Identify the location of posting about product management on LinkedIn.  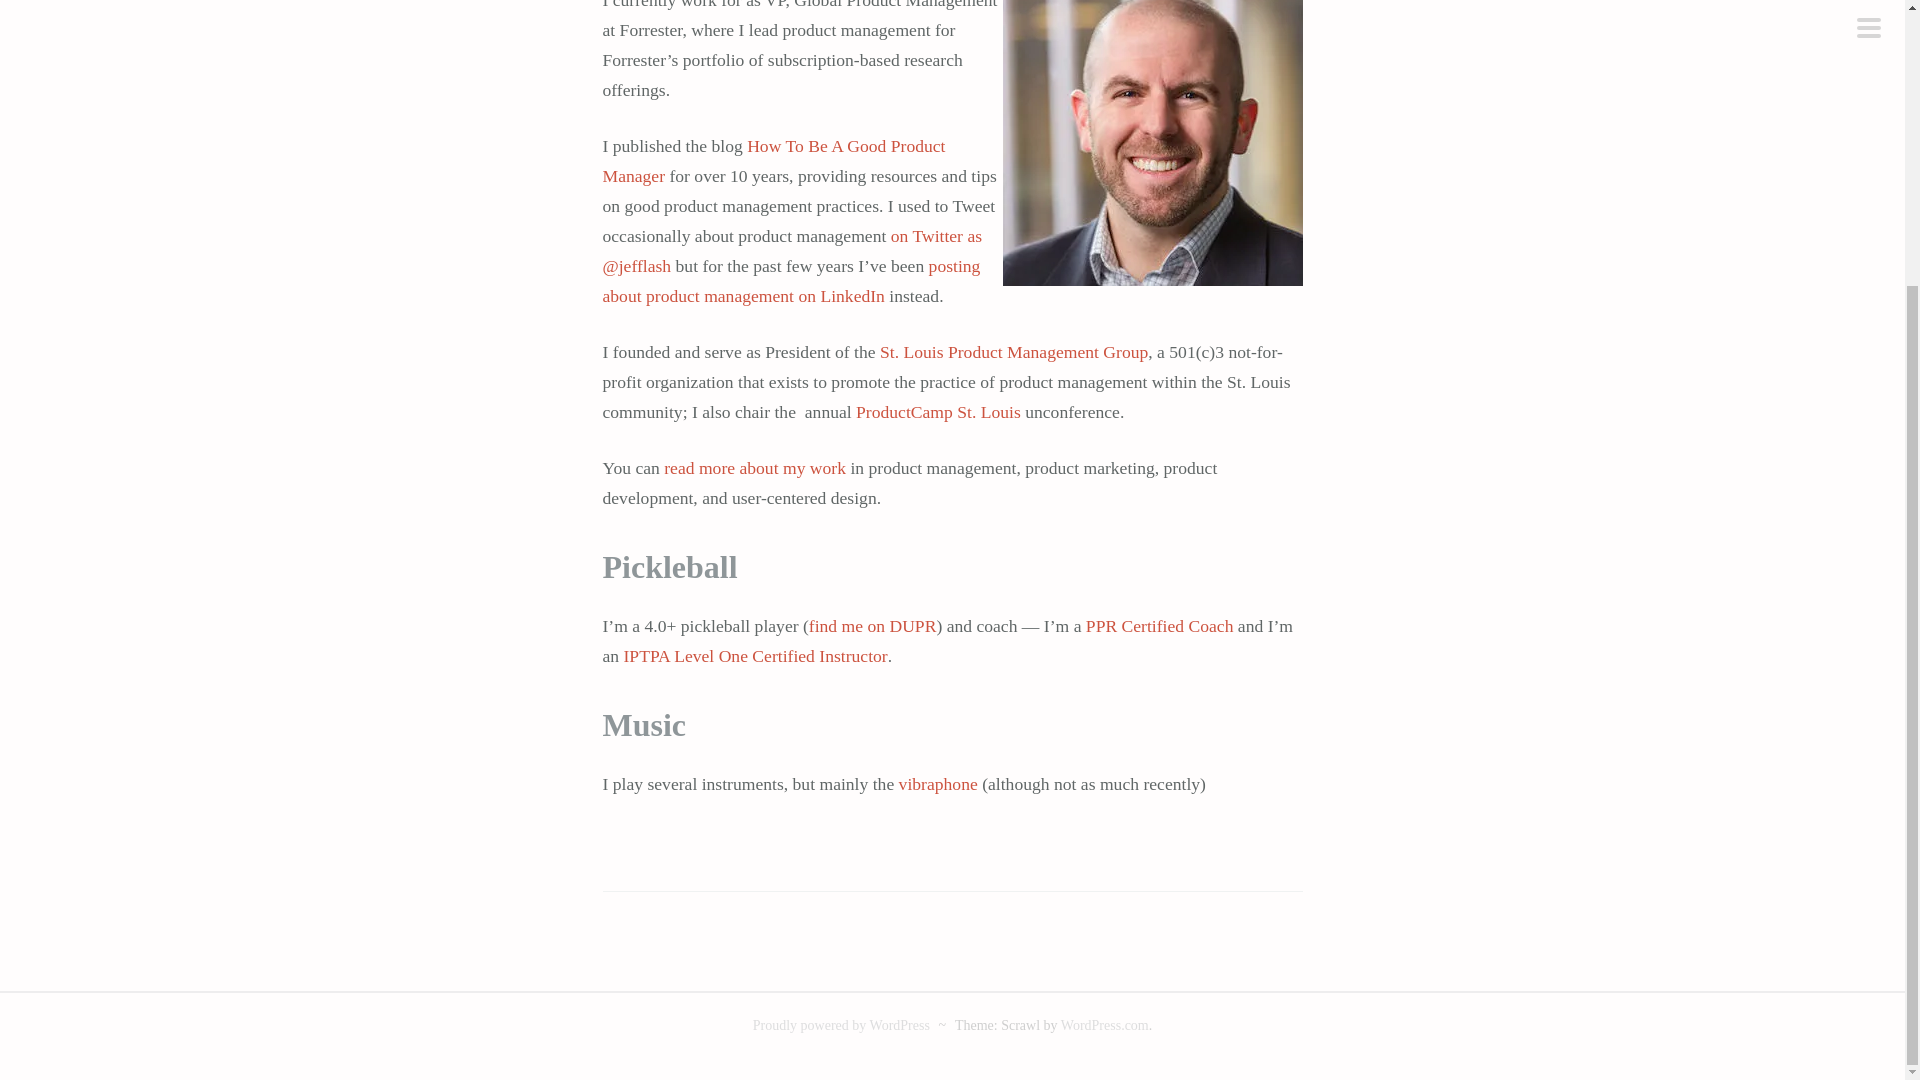
(790, 280).